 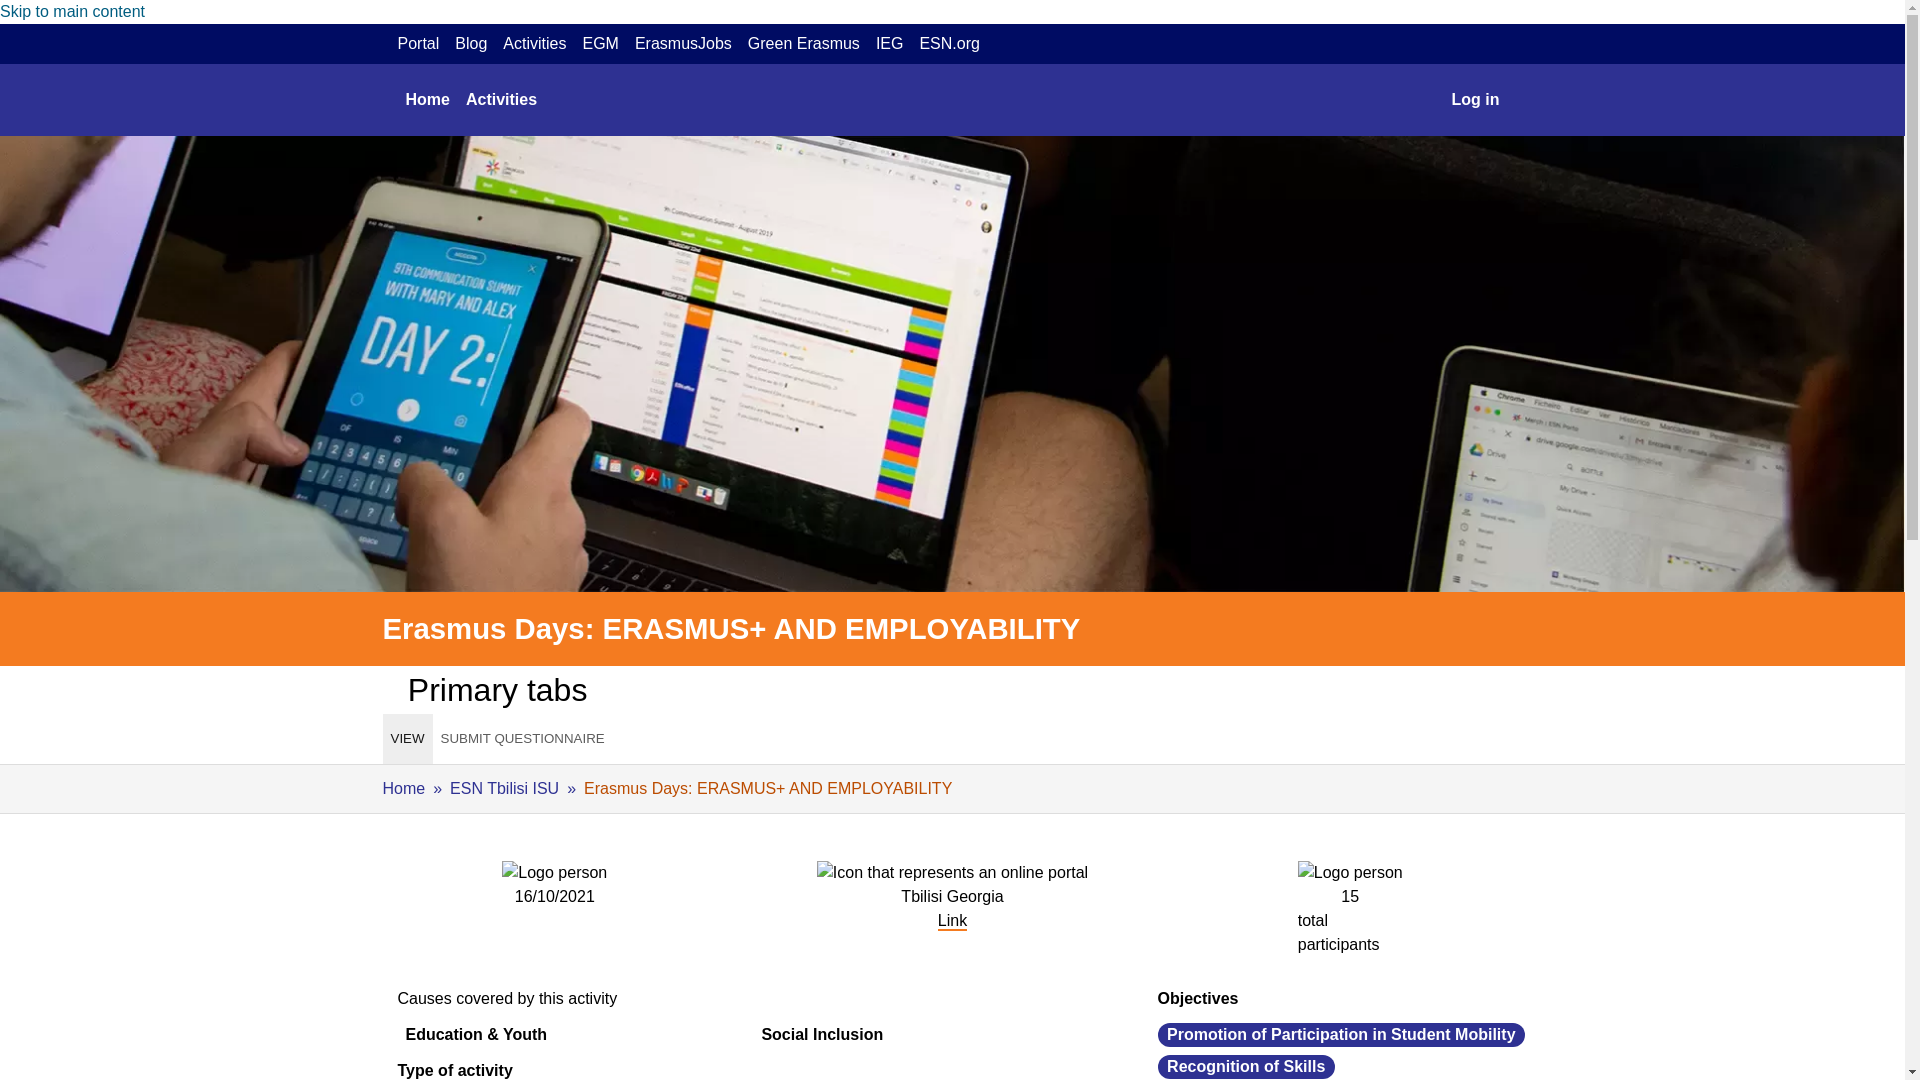 I want to click on Activities, so click(x=534, y=43).